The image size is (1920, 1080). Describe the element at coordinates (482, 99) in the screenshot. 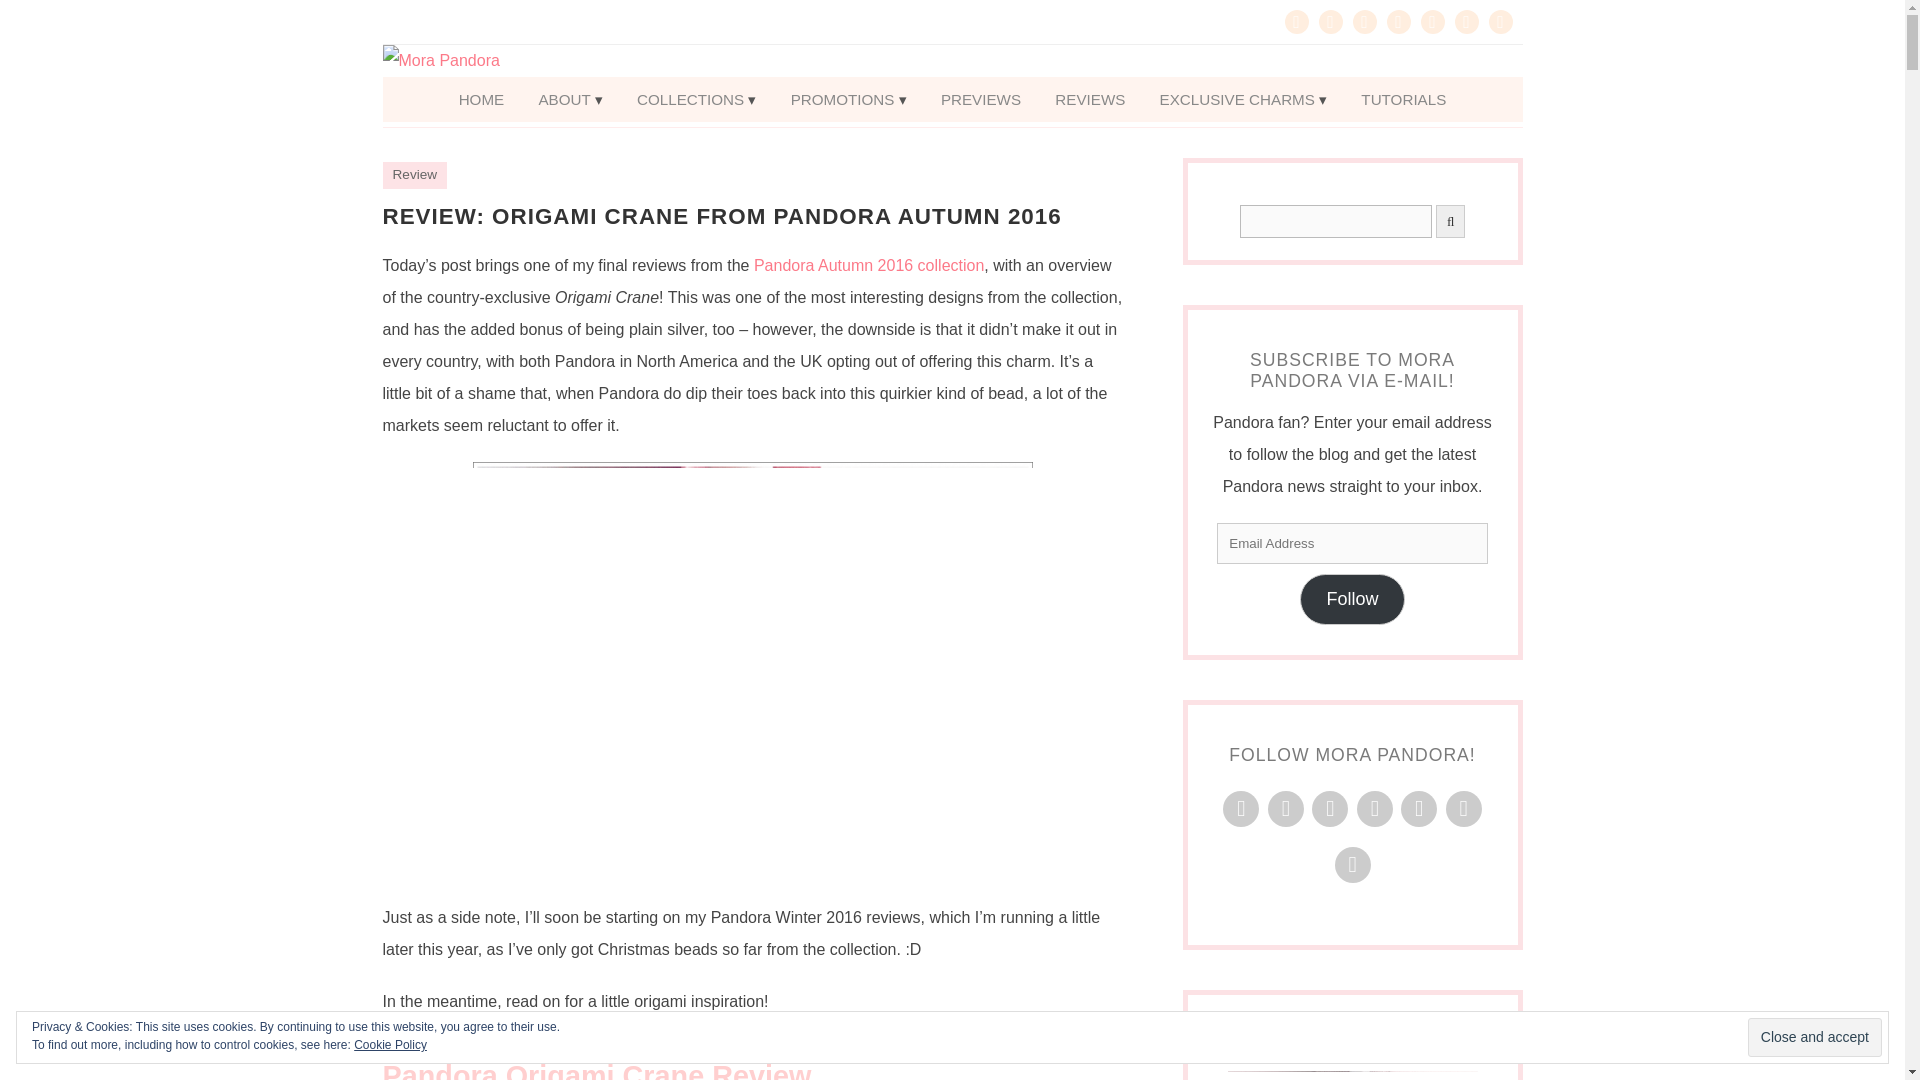

I see `HOME` at that location.